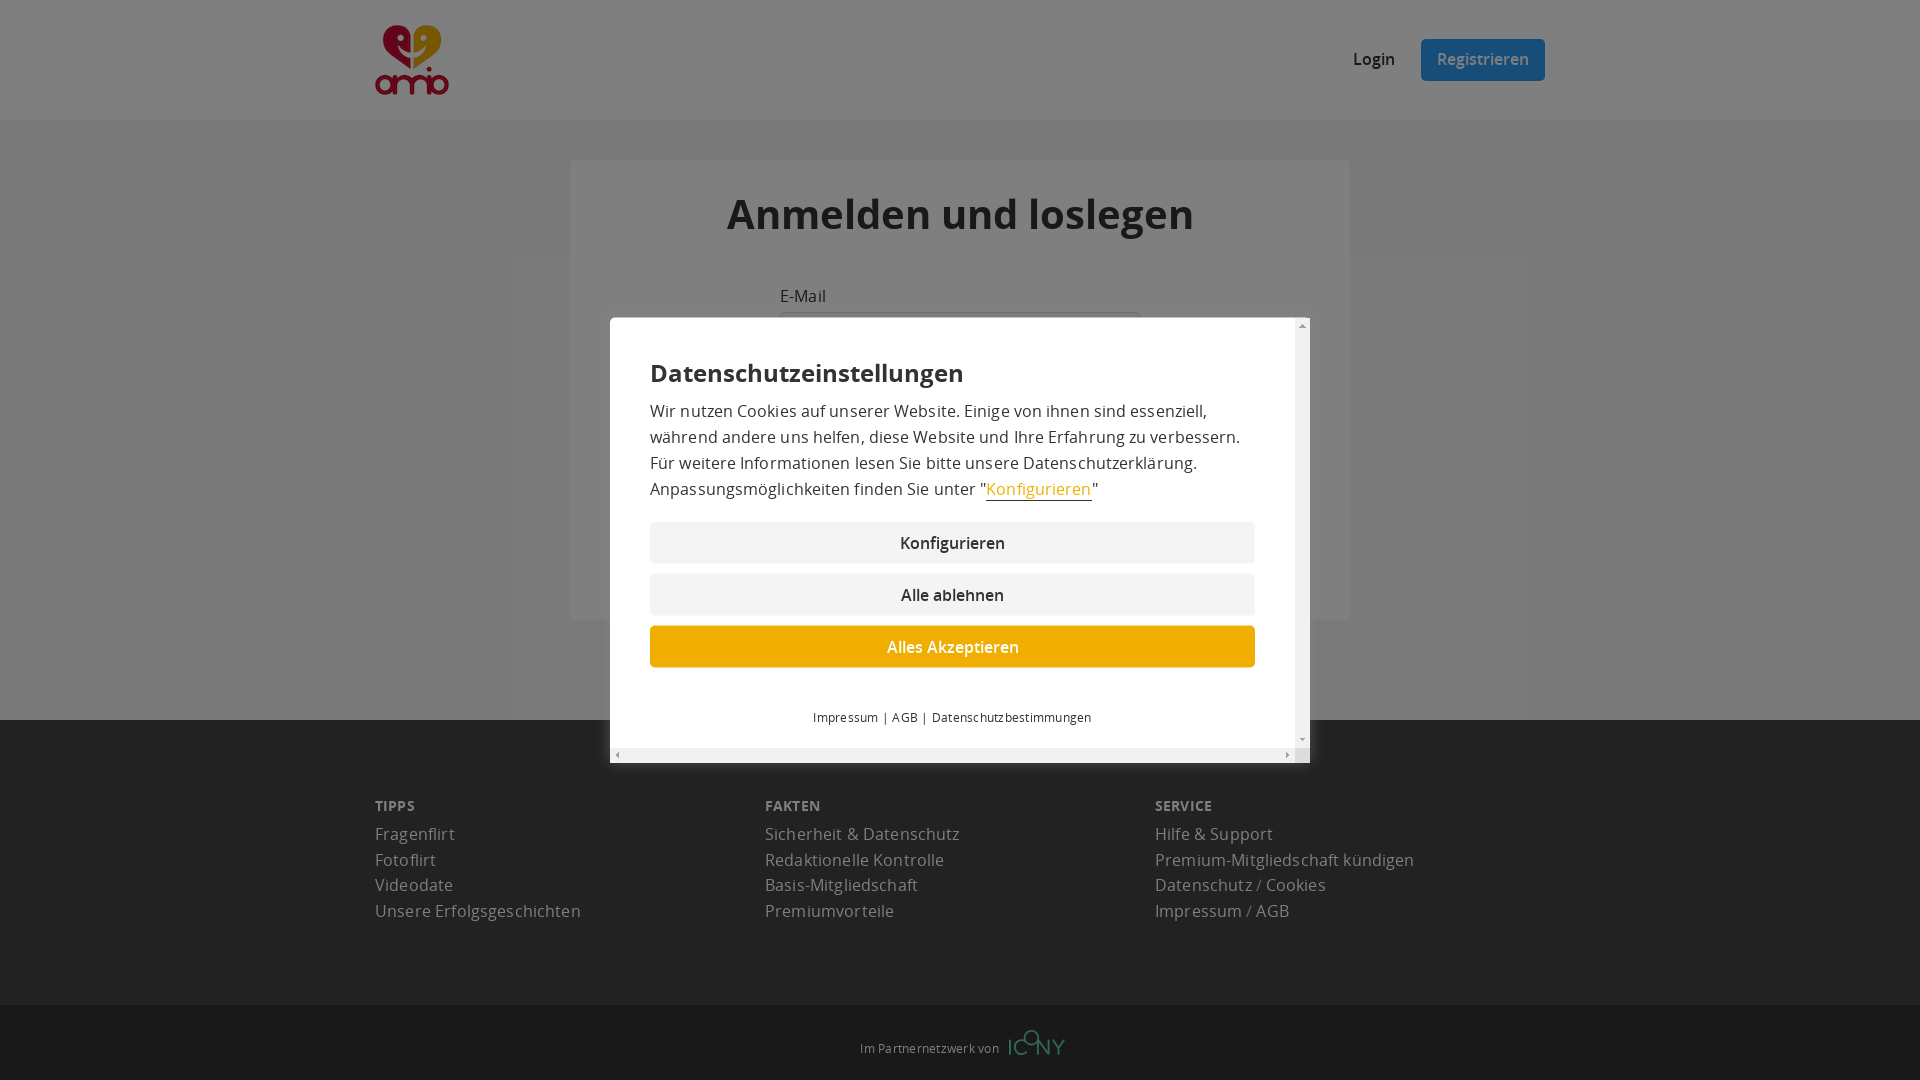  I want to click on Konfigurieren, so click(1038, 489).